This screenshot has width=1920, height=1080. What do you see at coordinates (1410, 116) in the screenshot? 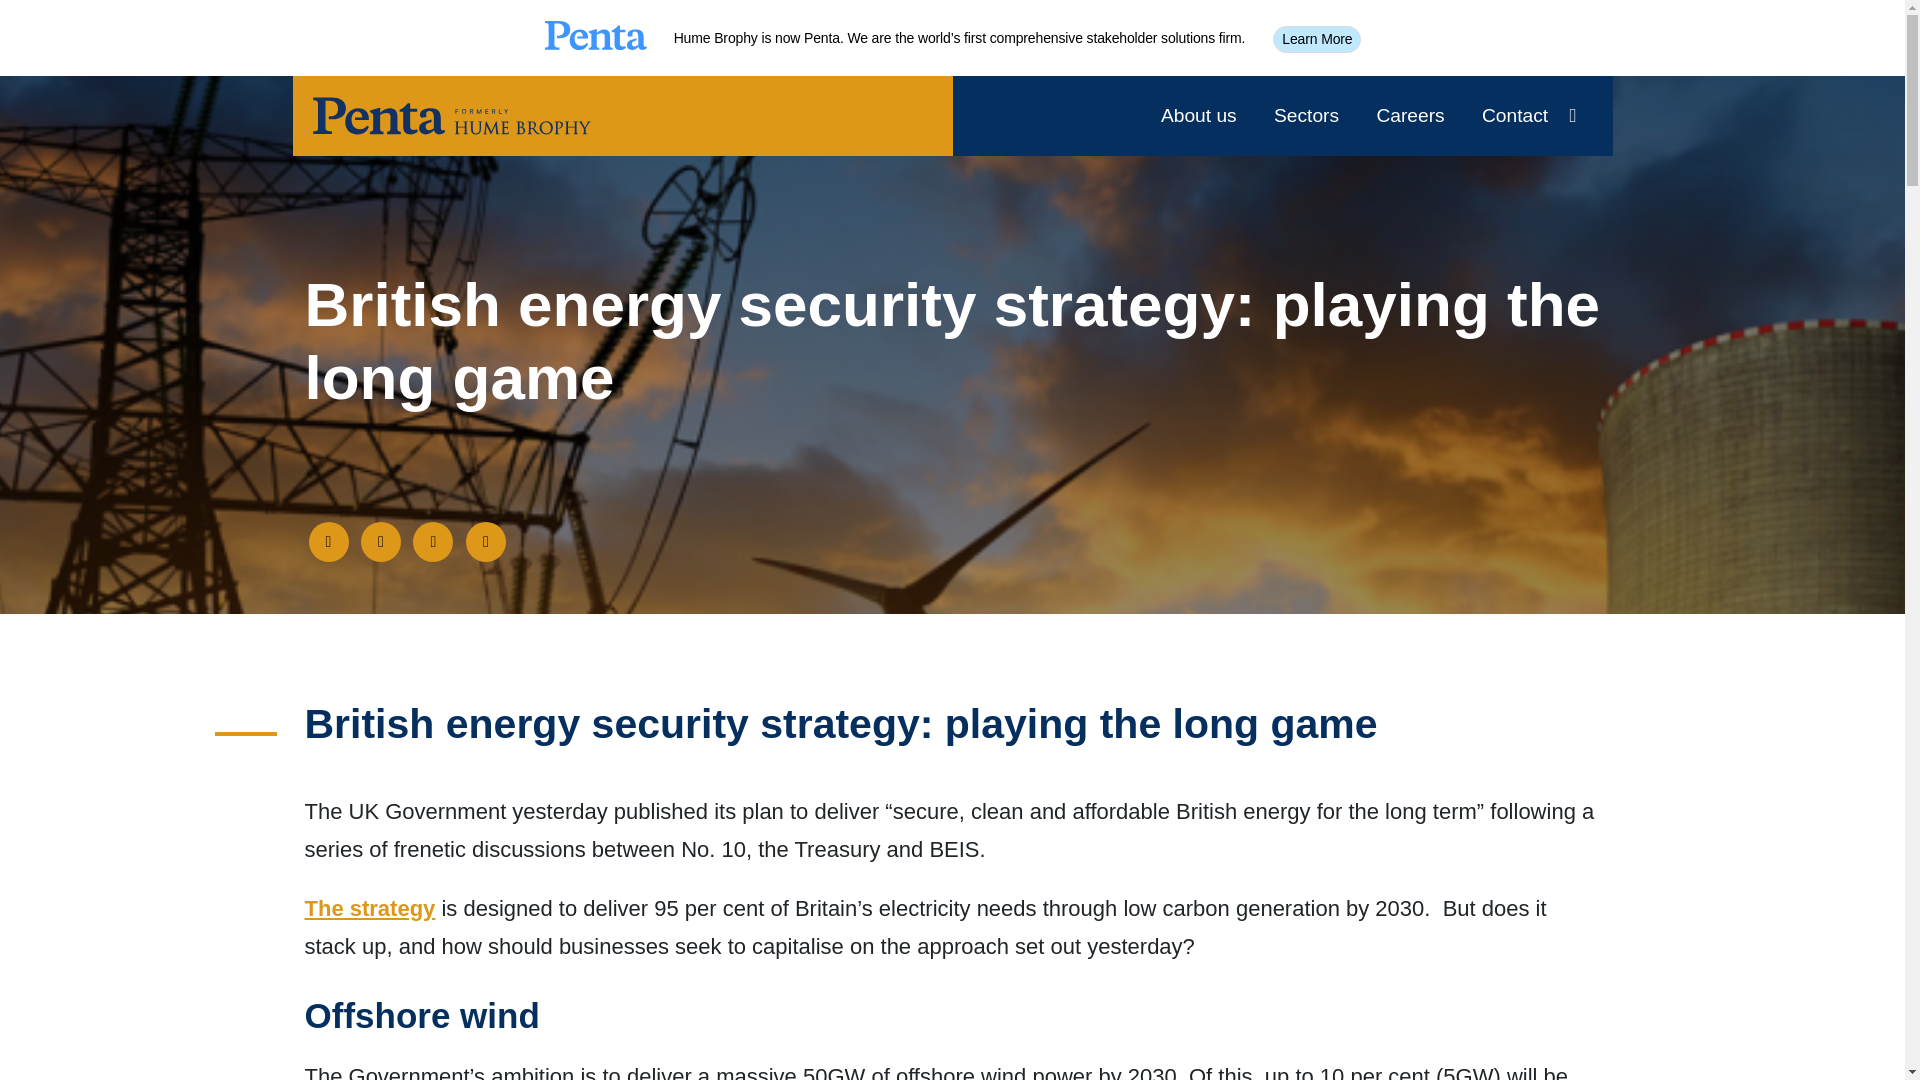
I see `Careers` at bounding box center [1410, 116].